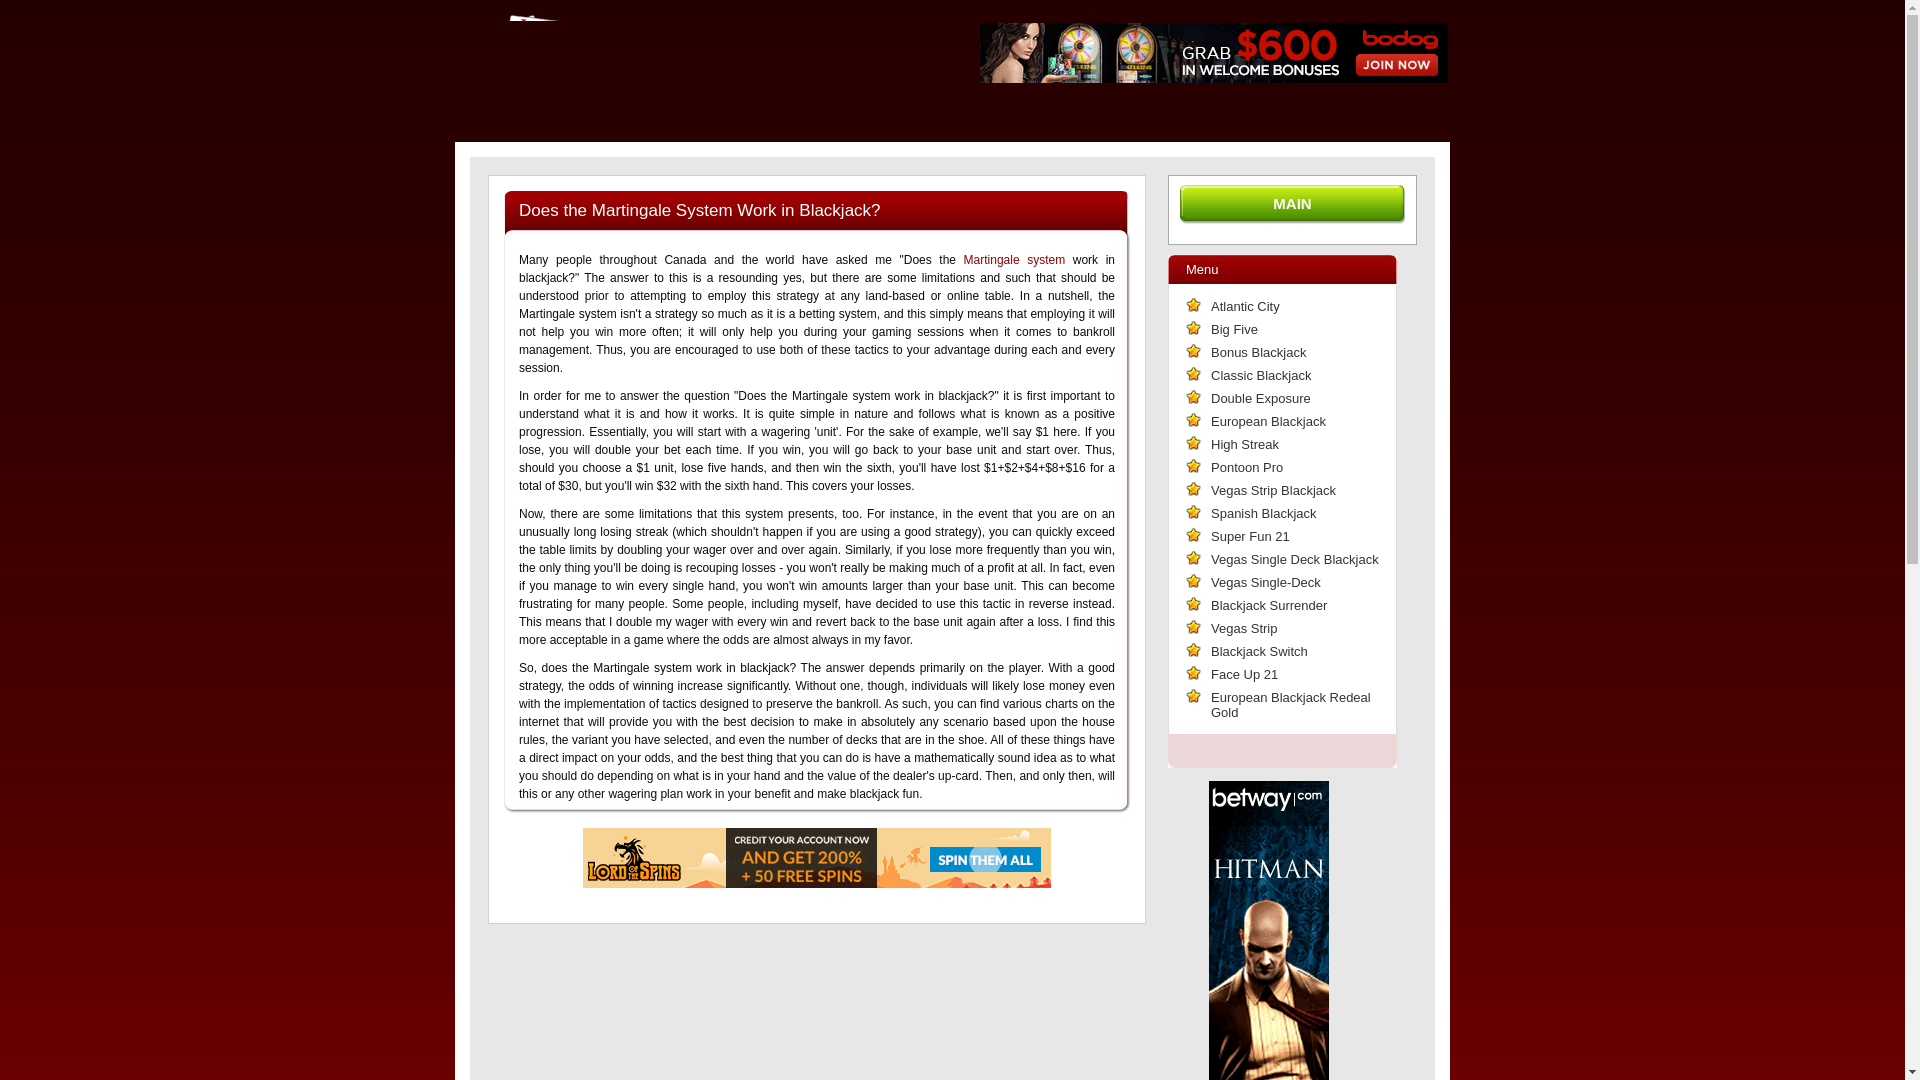 The image size is (1920, 1080). What do you see at coordinates (1291, 705) in the screenshot?
I see `European Blackjack Redeal Gold` at bounding box center [1291, 705].